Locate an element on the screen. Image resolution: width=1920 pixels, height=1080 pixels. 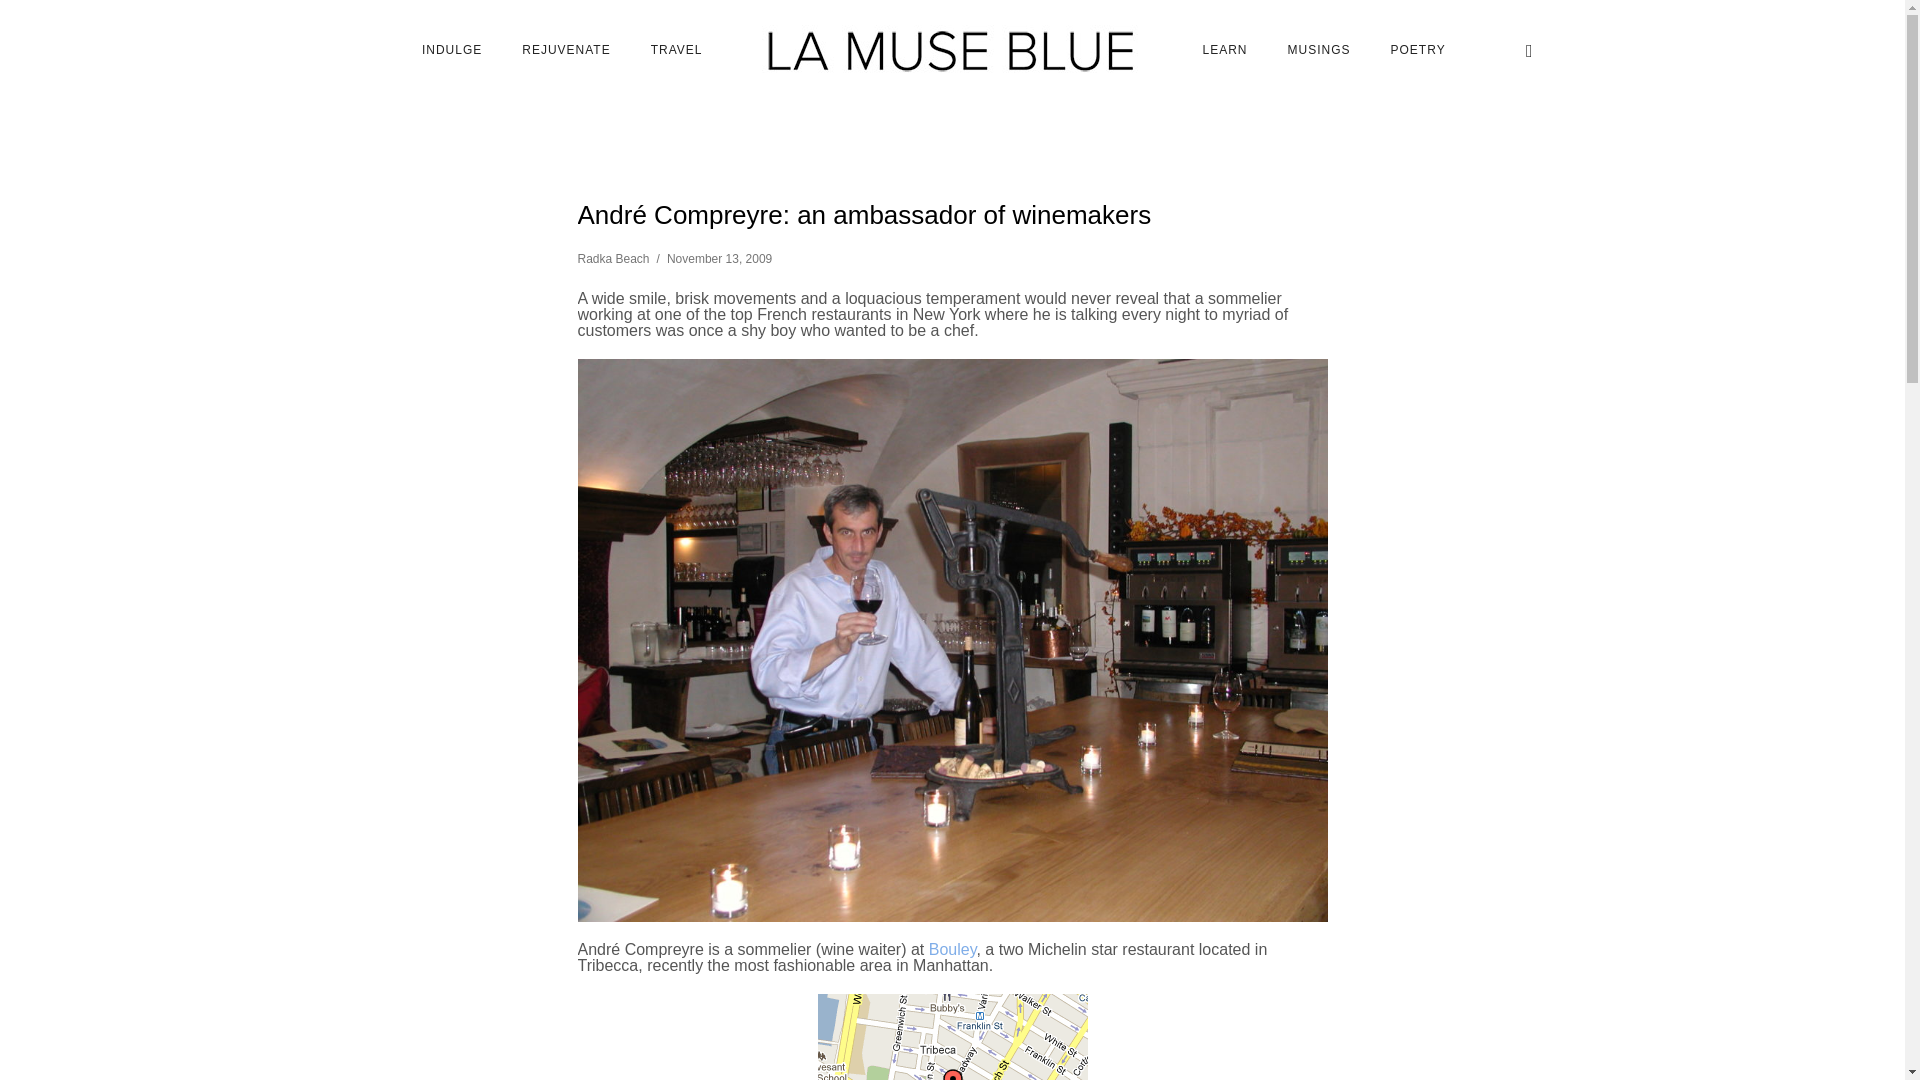
POETRY is located at coordinates (1418, 50).